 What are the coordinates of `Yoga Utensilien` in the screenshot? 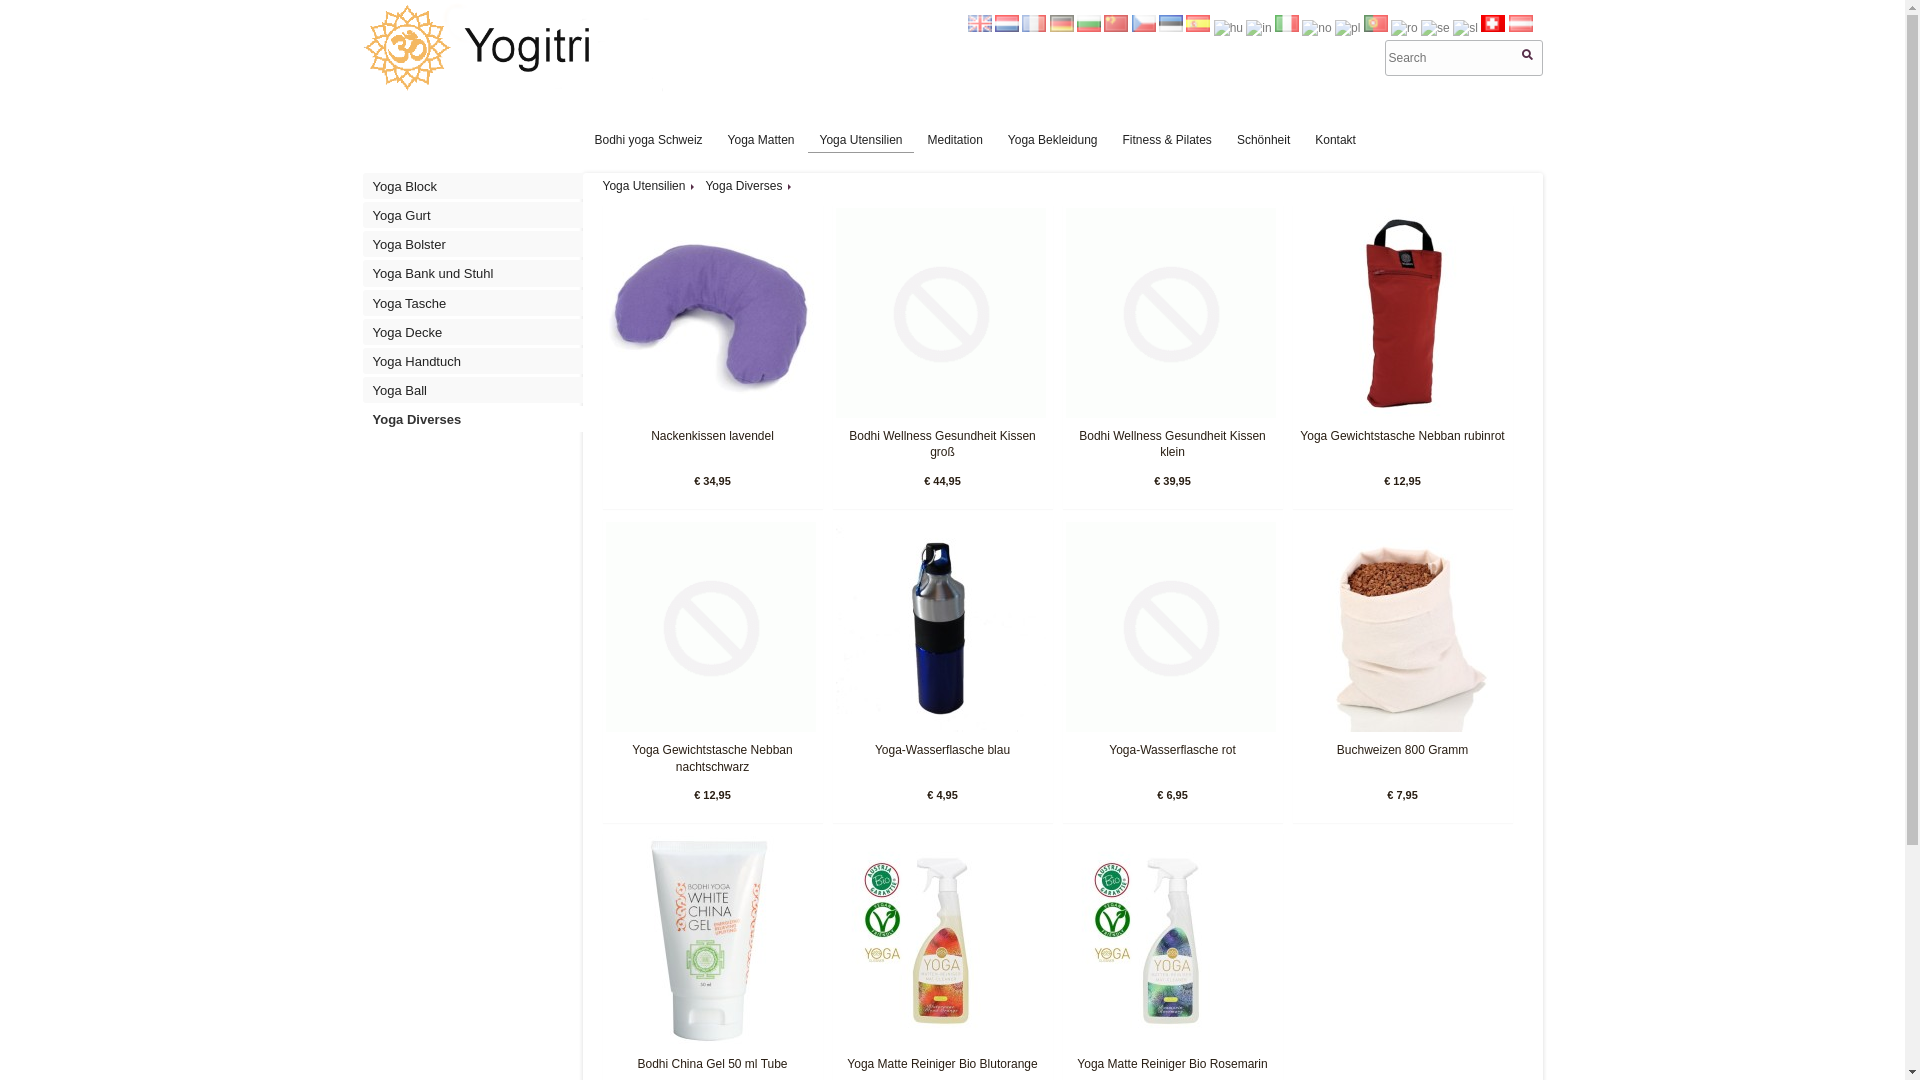 It's located at (644, 186).